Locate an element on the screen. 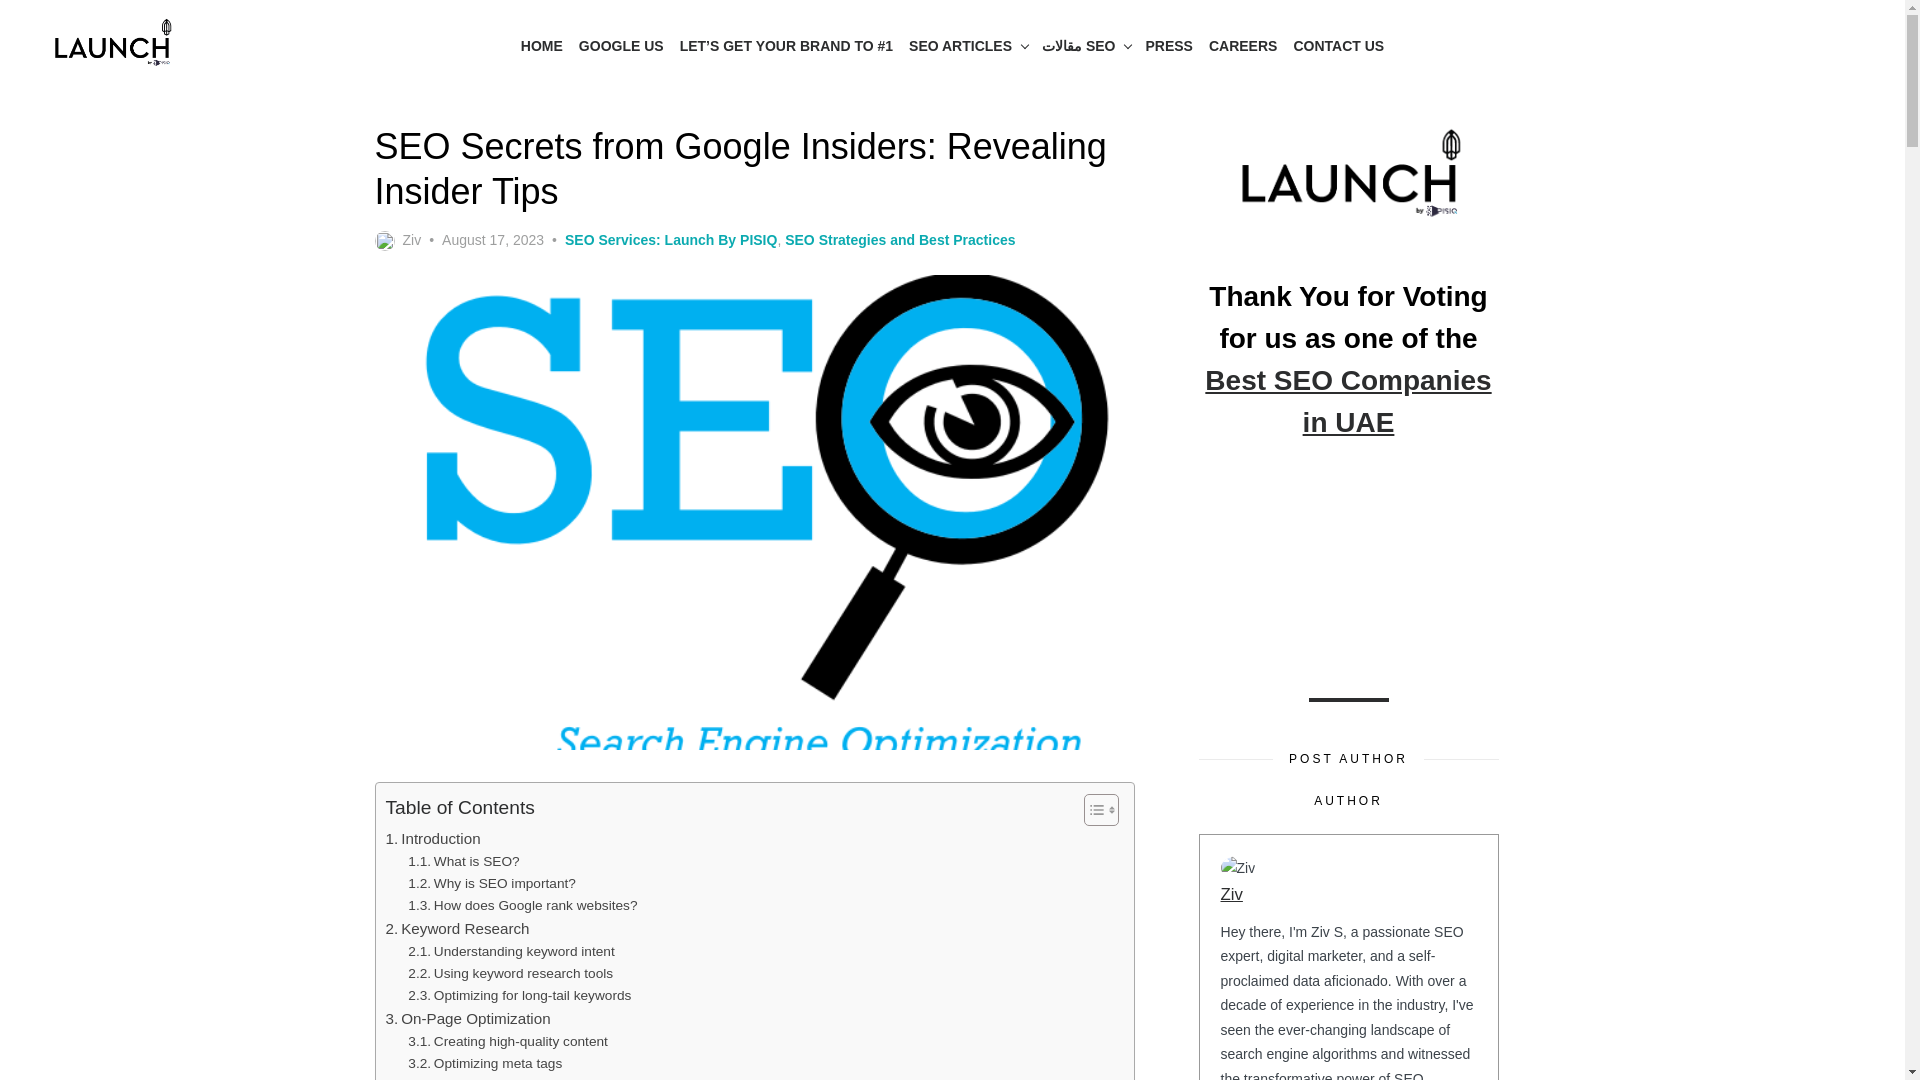 The height and width of the screenshot is (1080, 1920). Using keyword research tools is located at coordinates (510, 974).